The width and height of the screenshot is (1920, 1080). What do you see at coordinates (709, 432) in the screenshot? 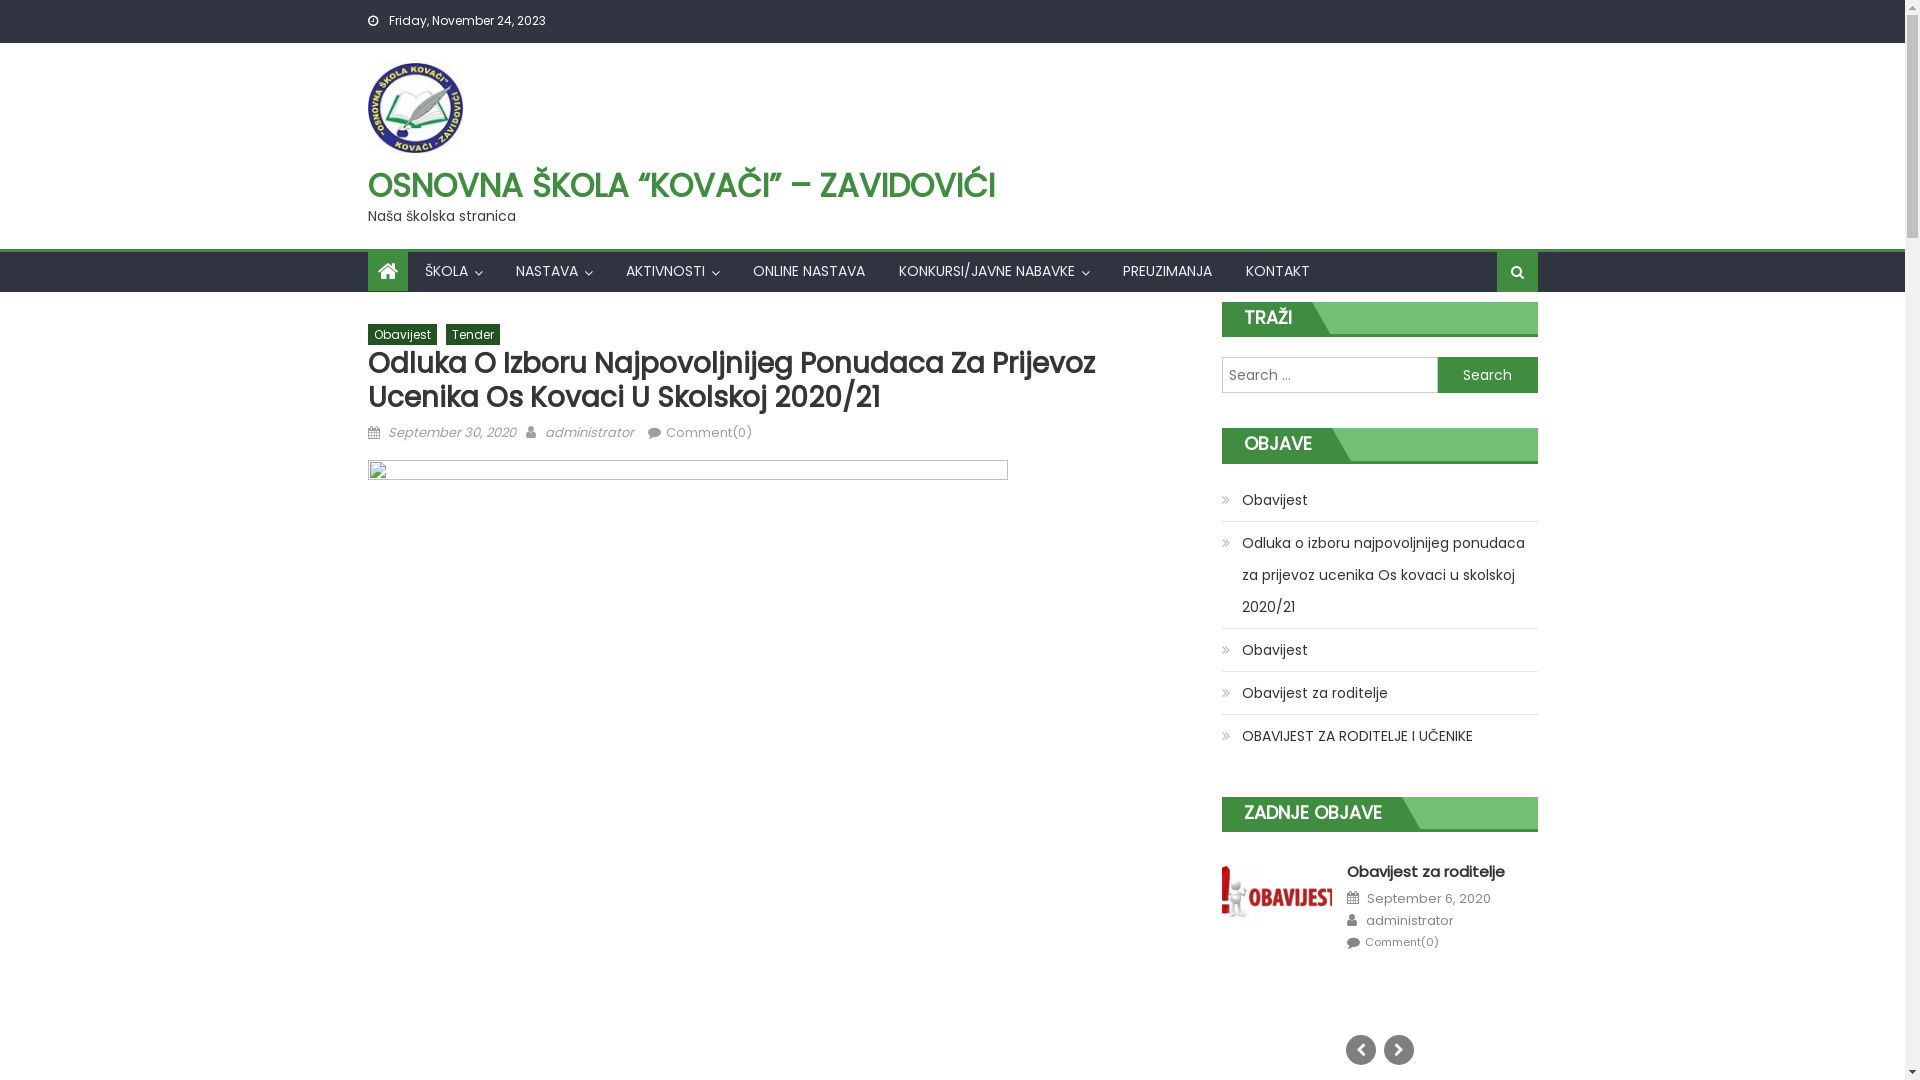
I see `Comment(0)` at bounding box center [709, 432].